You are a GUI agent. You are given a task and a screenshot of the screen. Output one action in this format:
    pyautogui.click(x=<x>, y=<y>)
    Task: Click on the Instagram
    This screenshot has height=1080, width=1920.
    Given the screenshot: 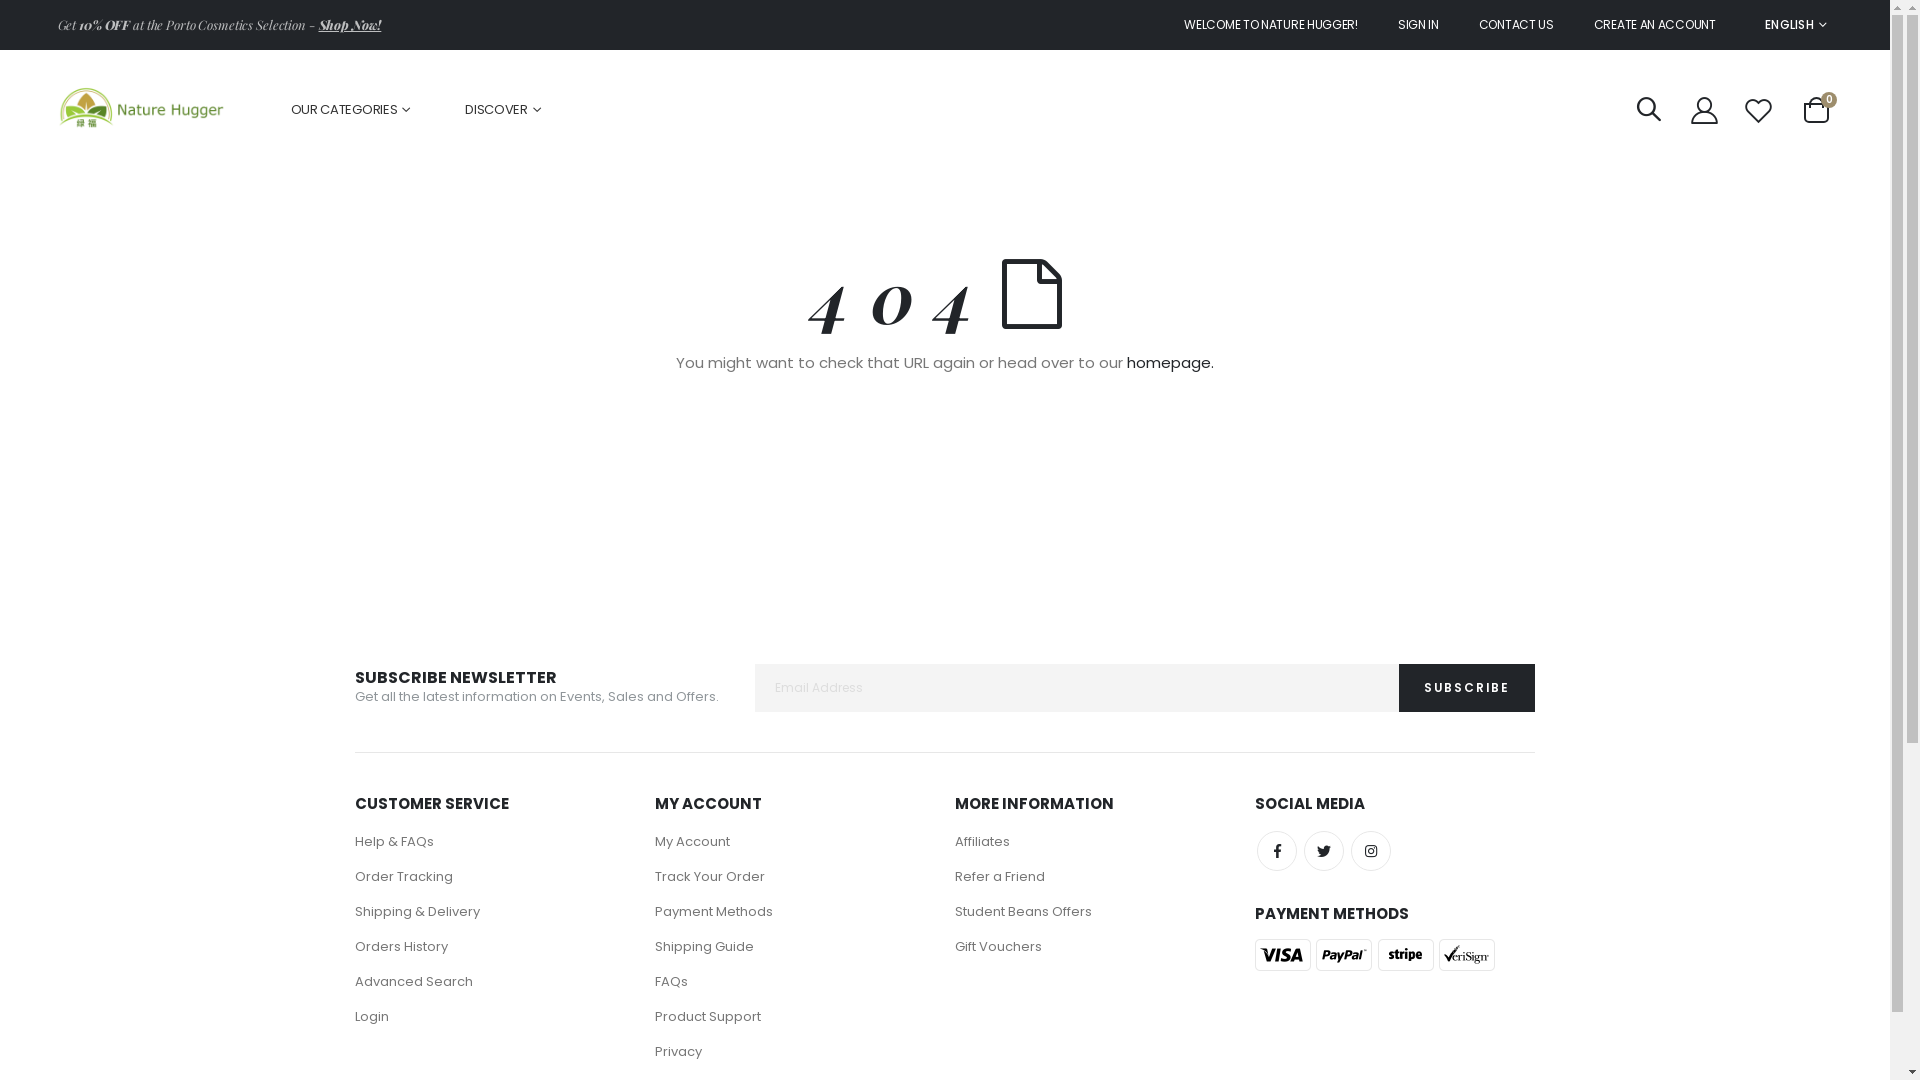 What is the action you would take?
    pyautogui.click(x=1371, y=851)
    